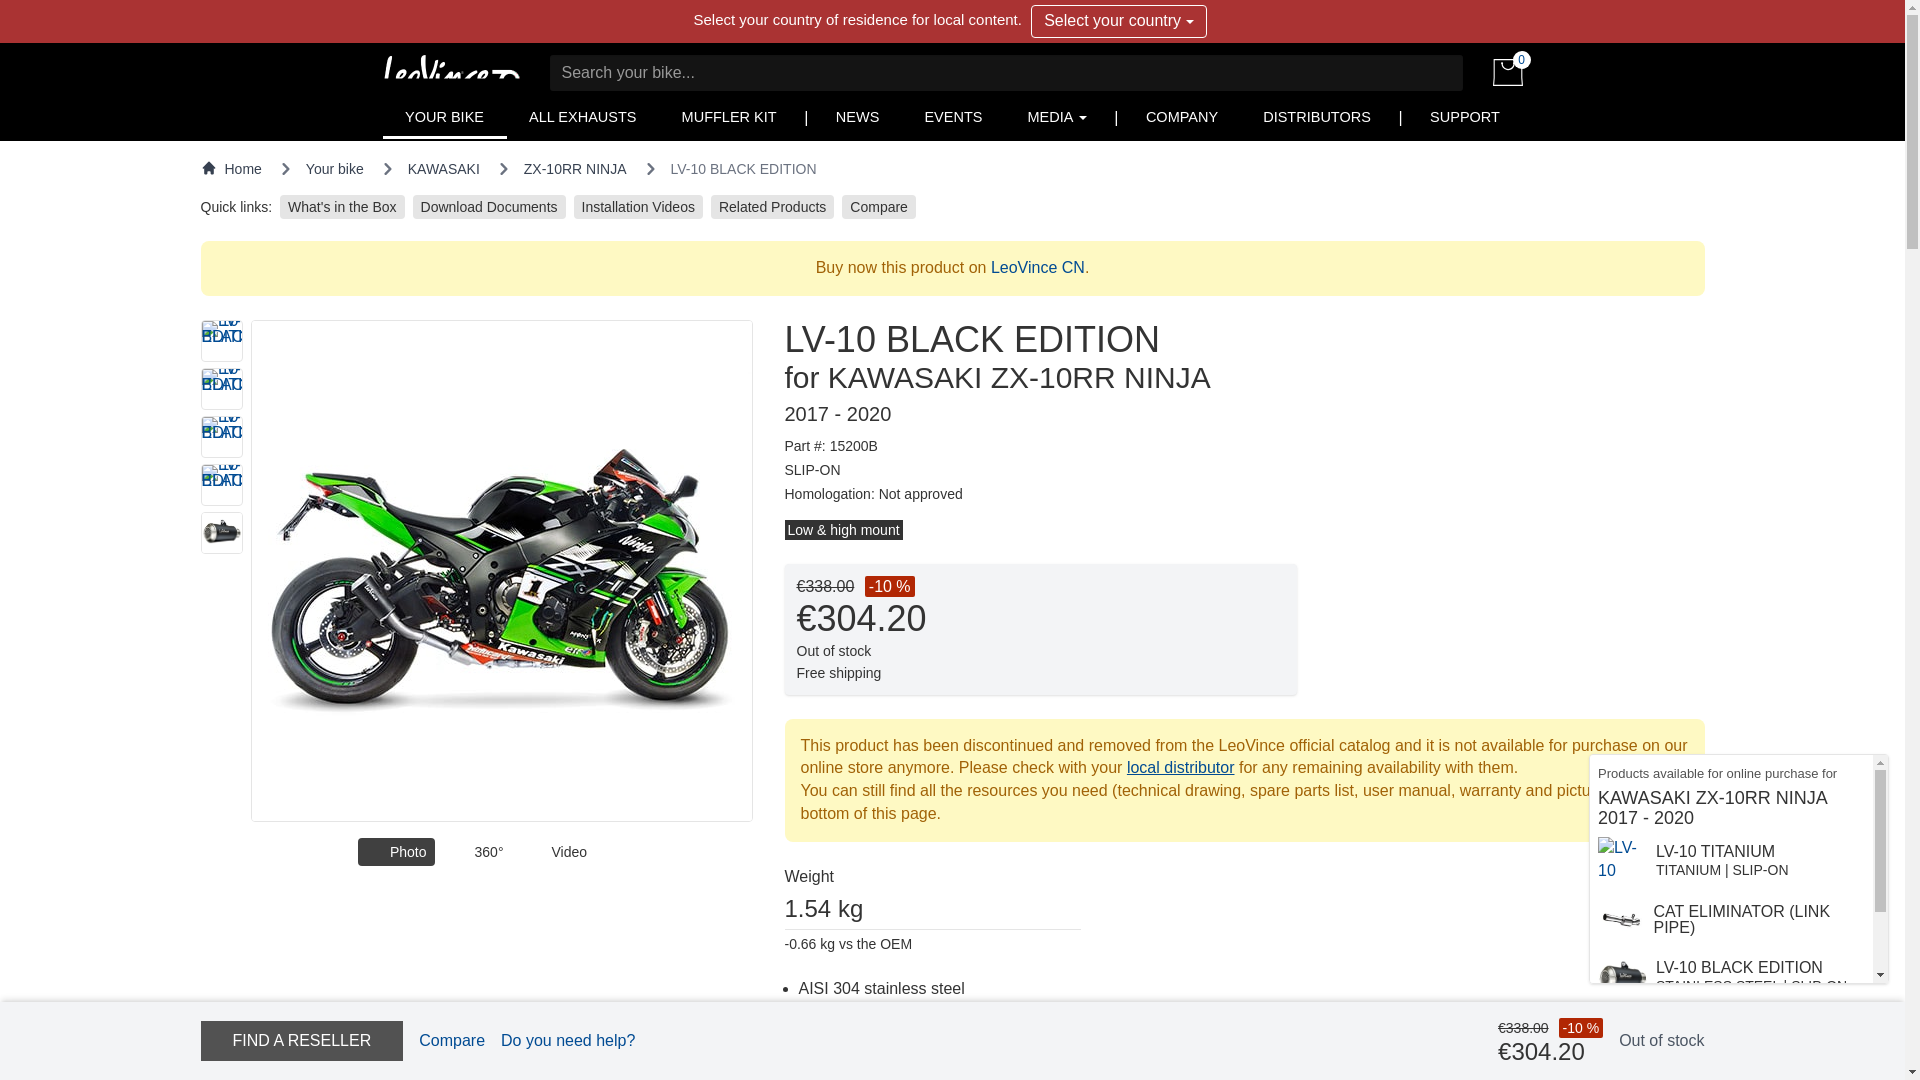 The width and height of the screenshot is (1920, 1080). Describe the element at coordinates (220, 340) in the screenshot. I see `LV-10 BLACK EDITION` at that location.